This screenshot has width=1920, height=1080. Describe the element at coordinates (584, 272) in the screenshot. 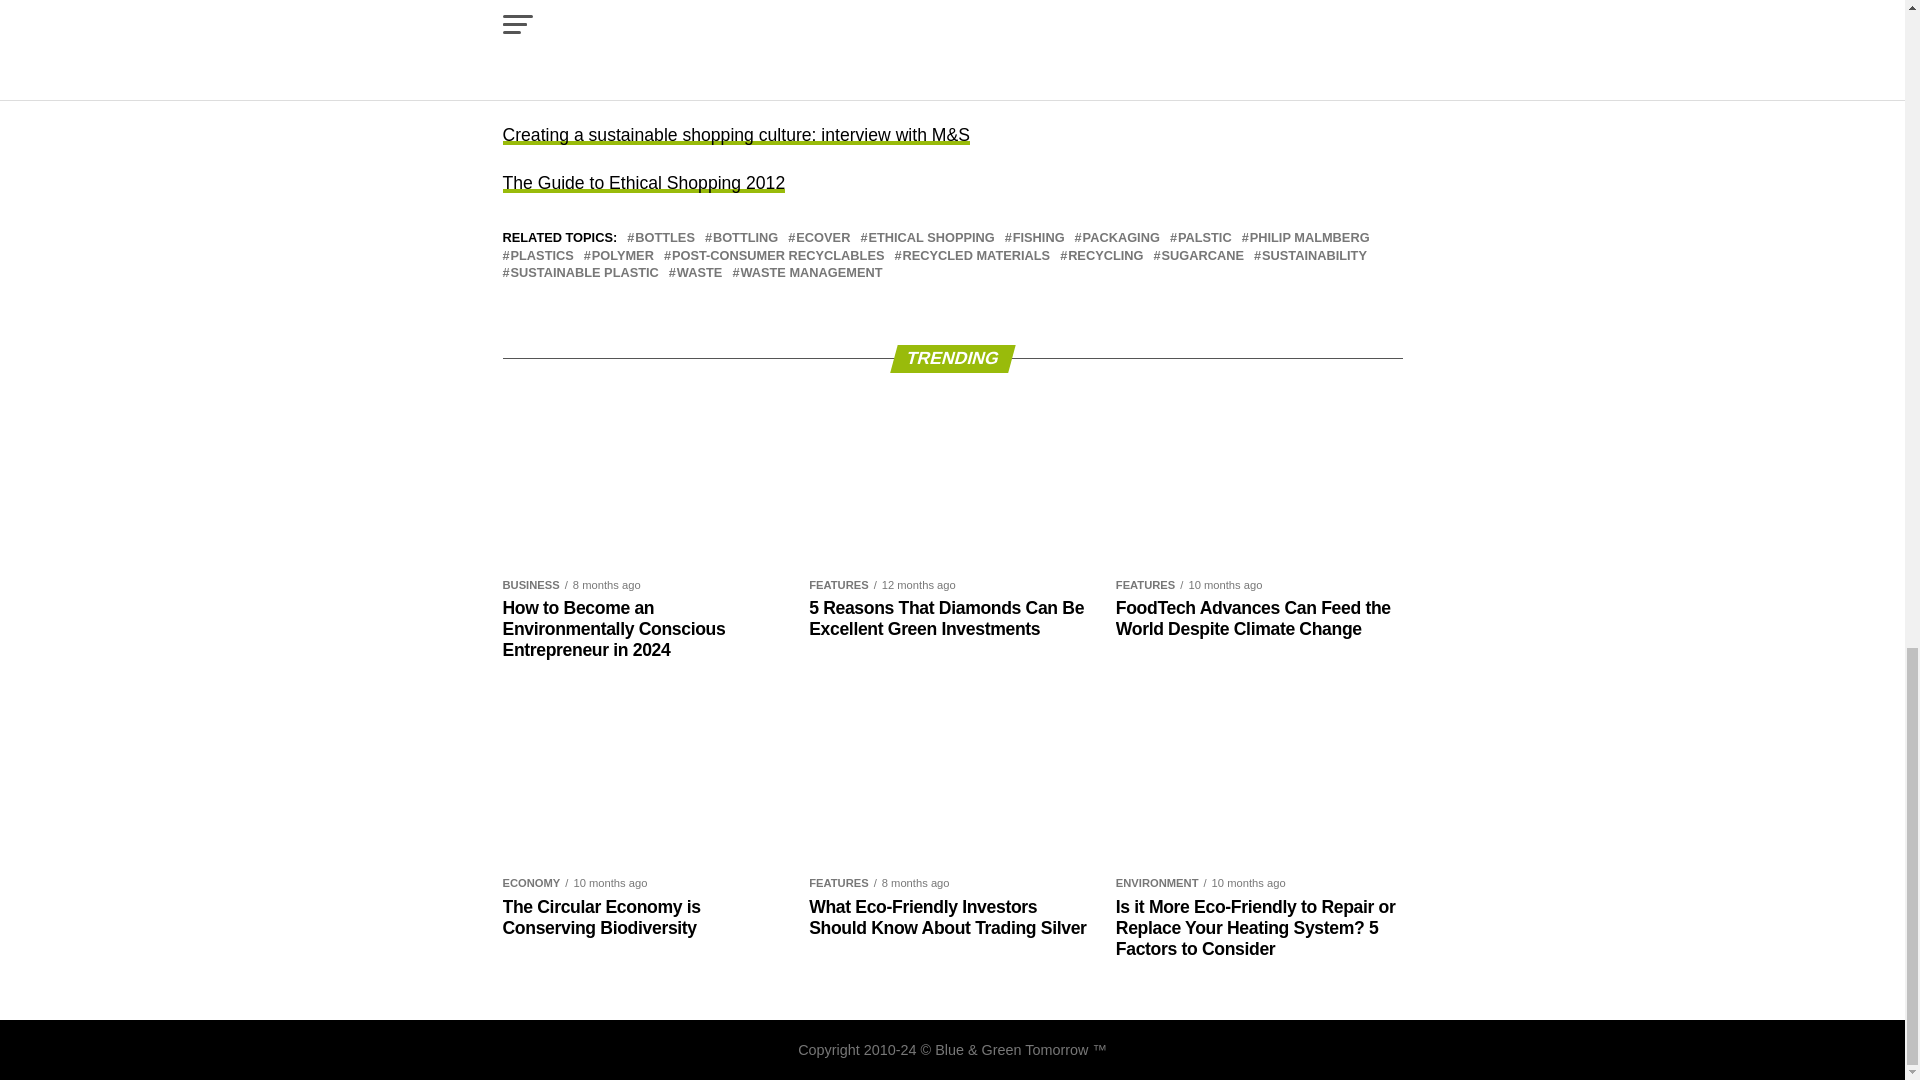

I see `SUSTAINABLE PLASTIC` at that location.